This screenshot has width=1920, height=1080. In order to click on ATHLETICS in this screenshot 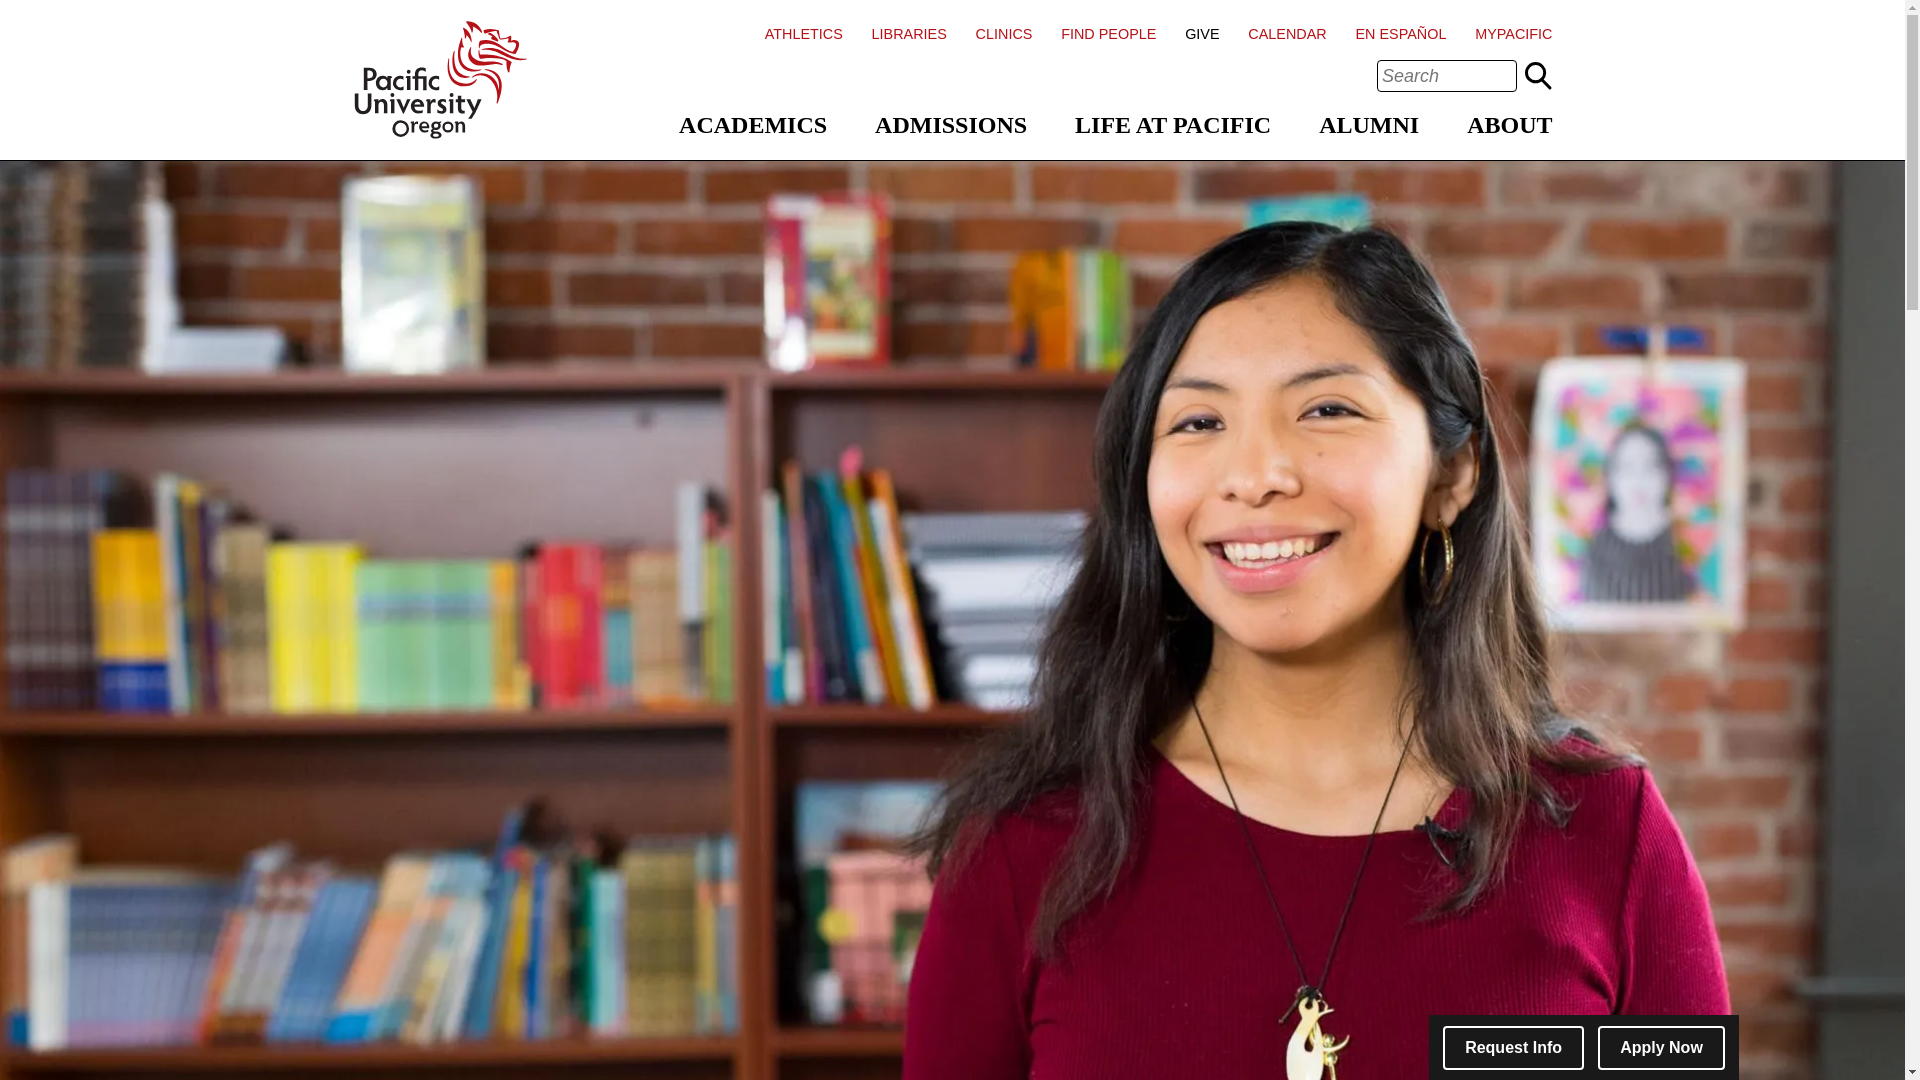, I will do `click(803, 34)`.